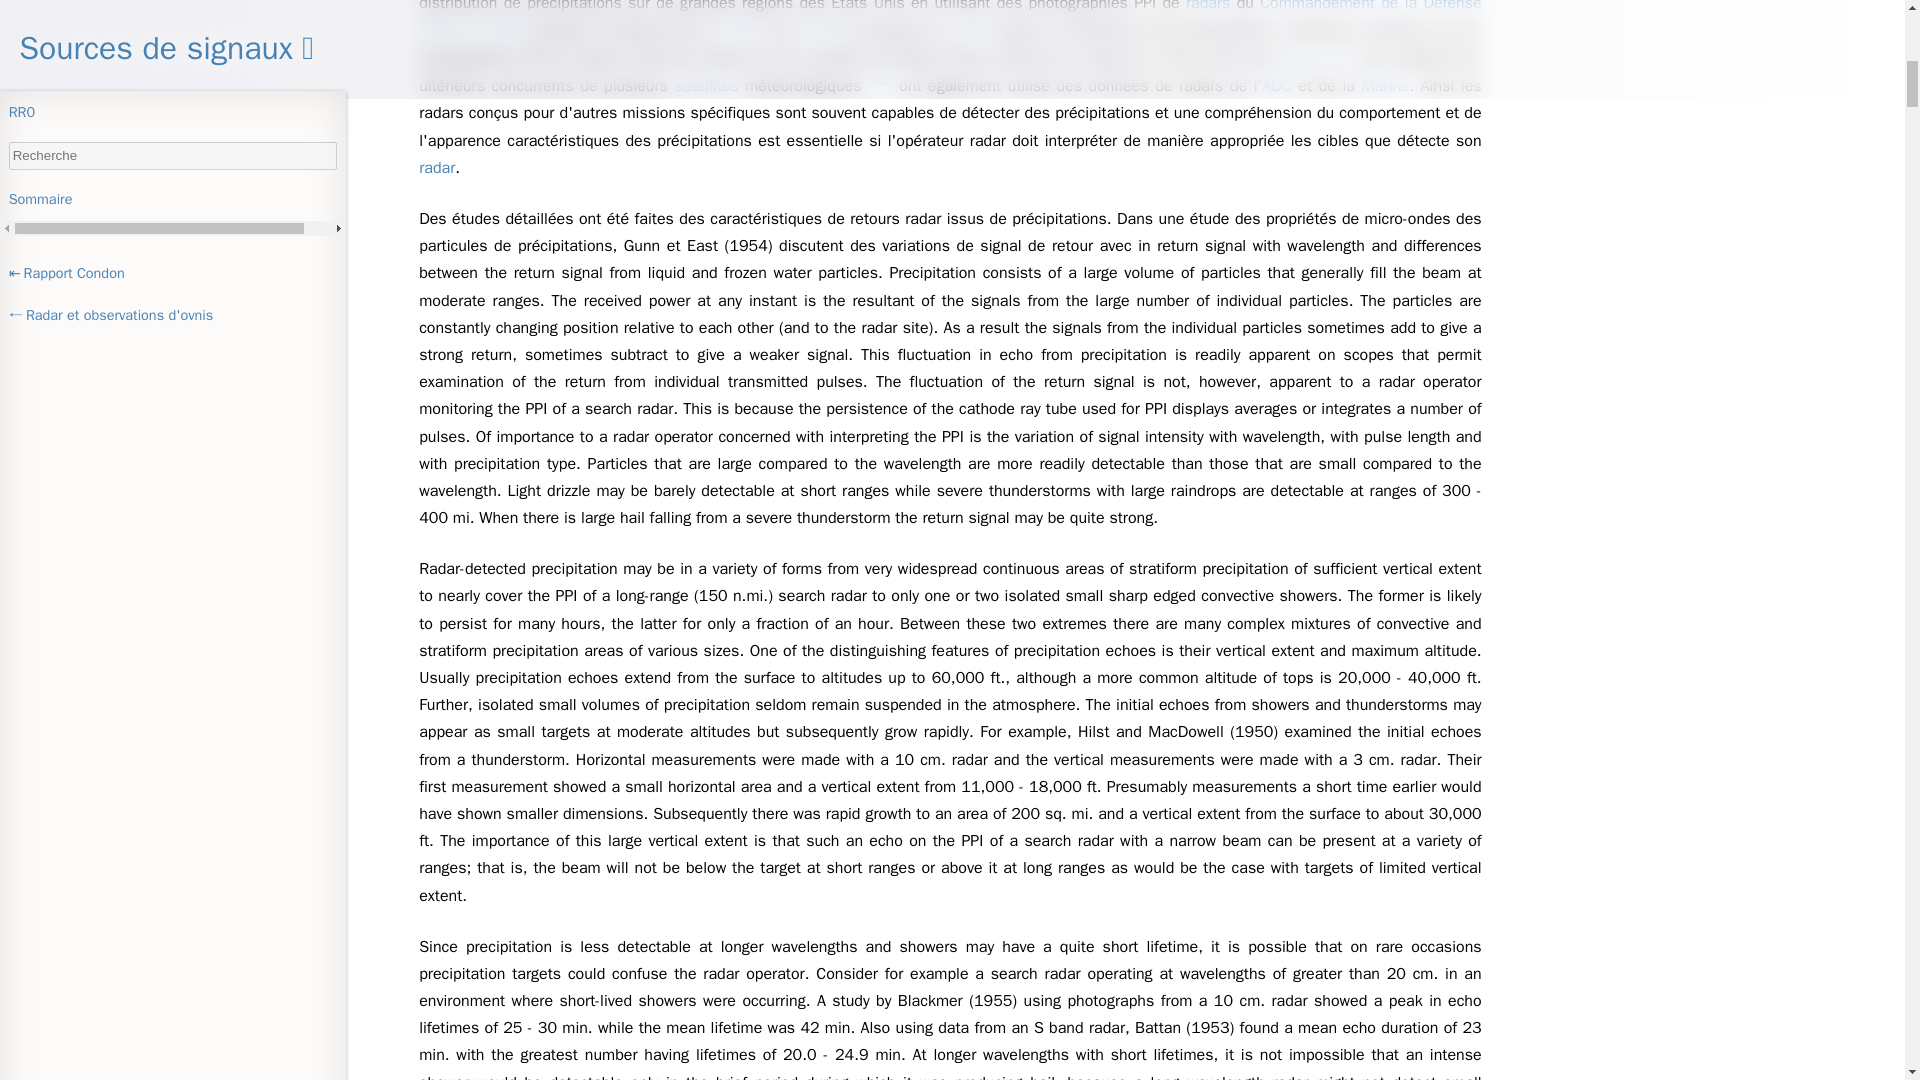 Image resolution: width=1920 pixels, height=1080 pixels. I want to click on 1959, so click(972, 30).